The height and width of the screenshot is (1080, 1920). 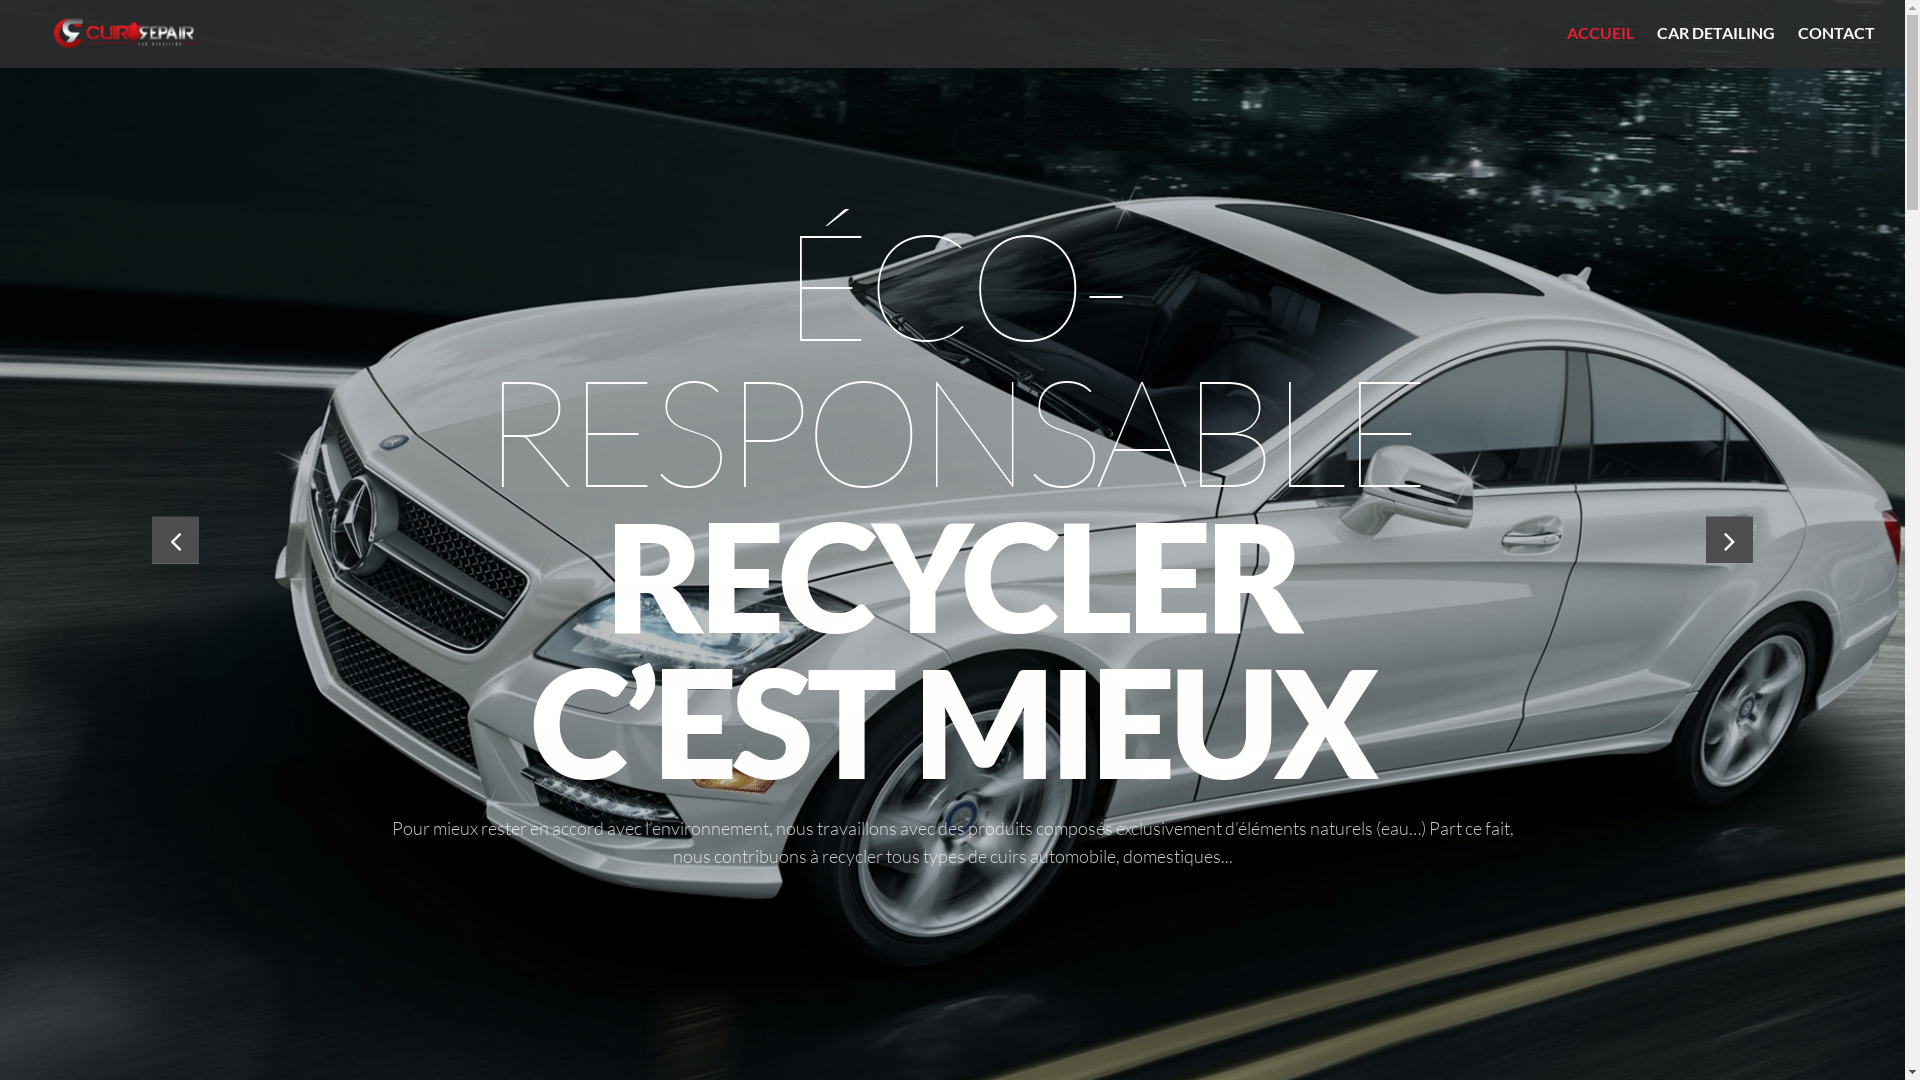 What do you see at coordinates (1716, 32) in the screenshot?
I see `CAR DETAILING` at bounding box center [1716, 32].